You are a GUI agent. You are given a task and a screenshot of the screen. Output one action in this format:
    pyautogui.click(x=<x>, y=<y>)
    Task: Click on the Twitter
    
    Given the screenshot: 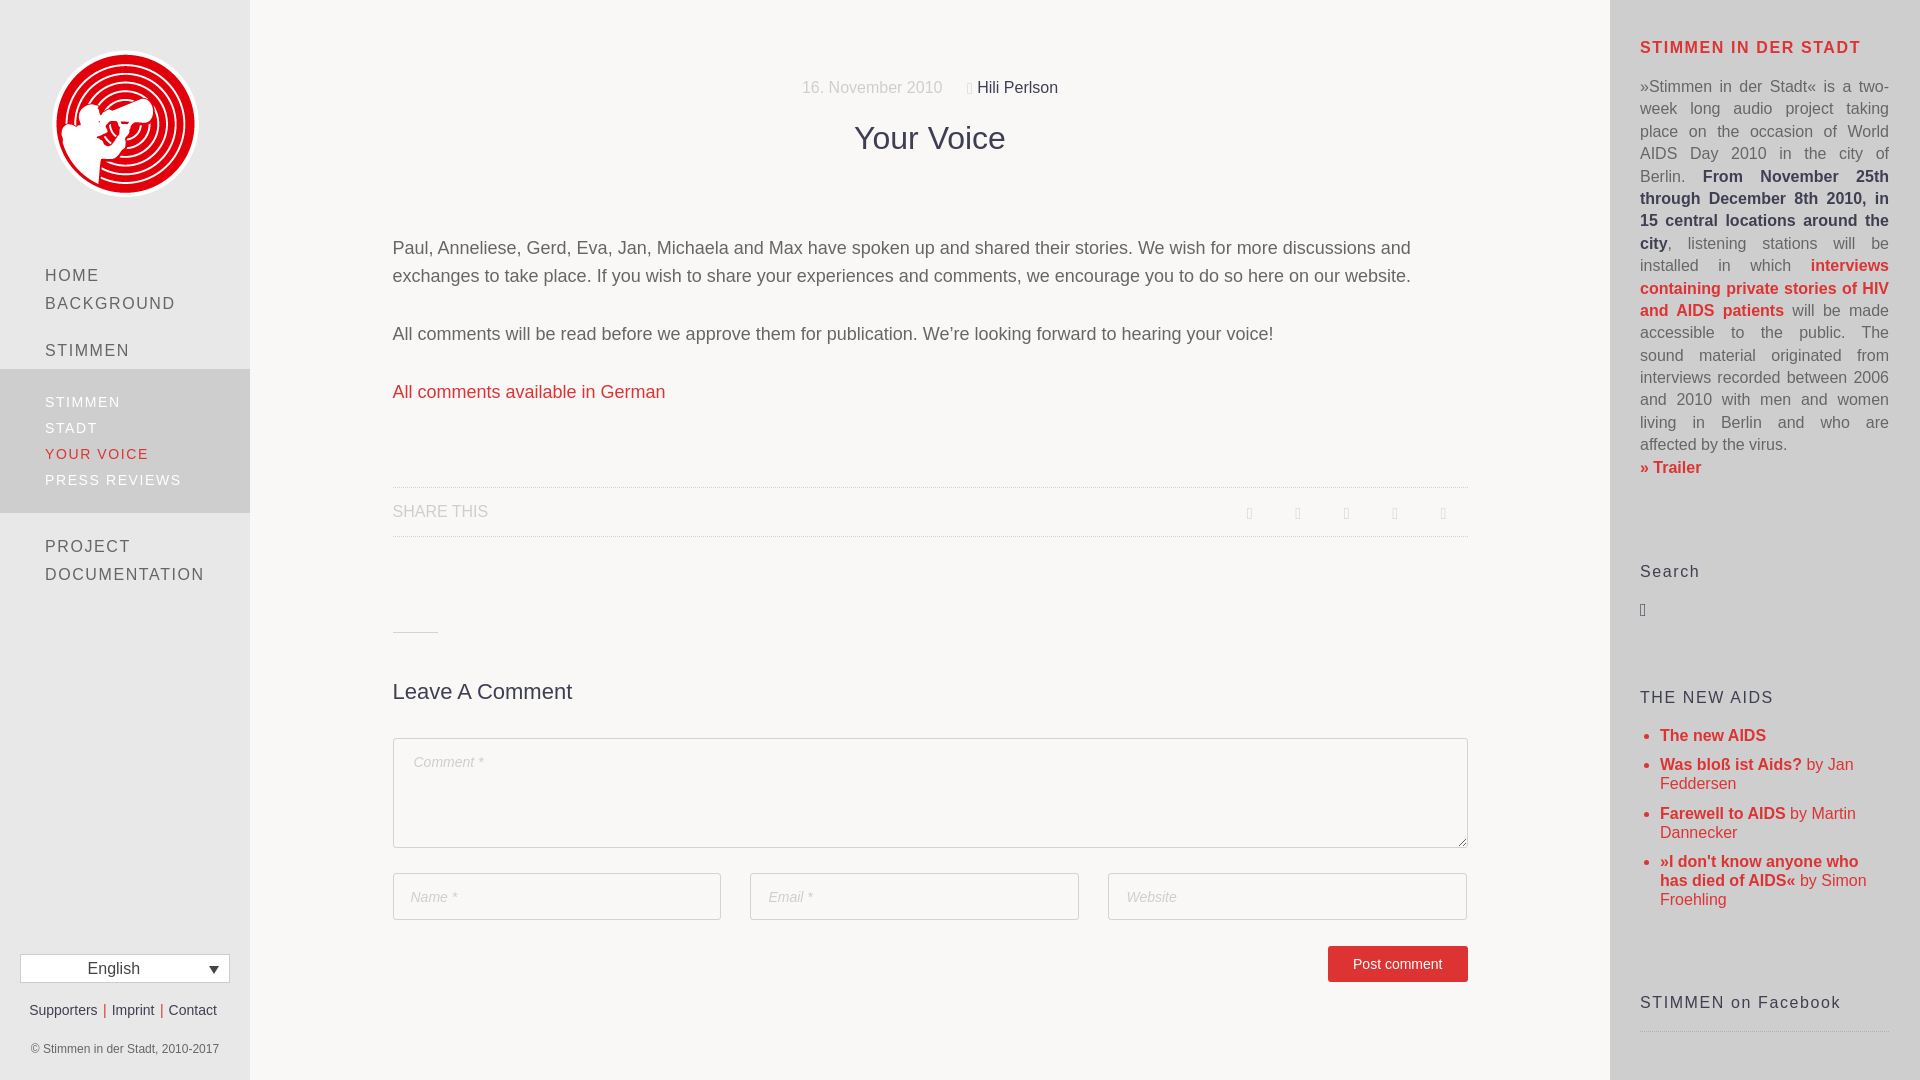 What is the action you would take?
    pyautogui.click(x=1394, y=512)
    